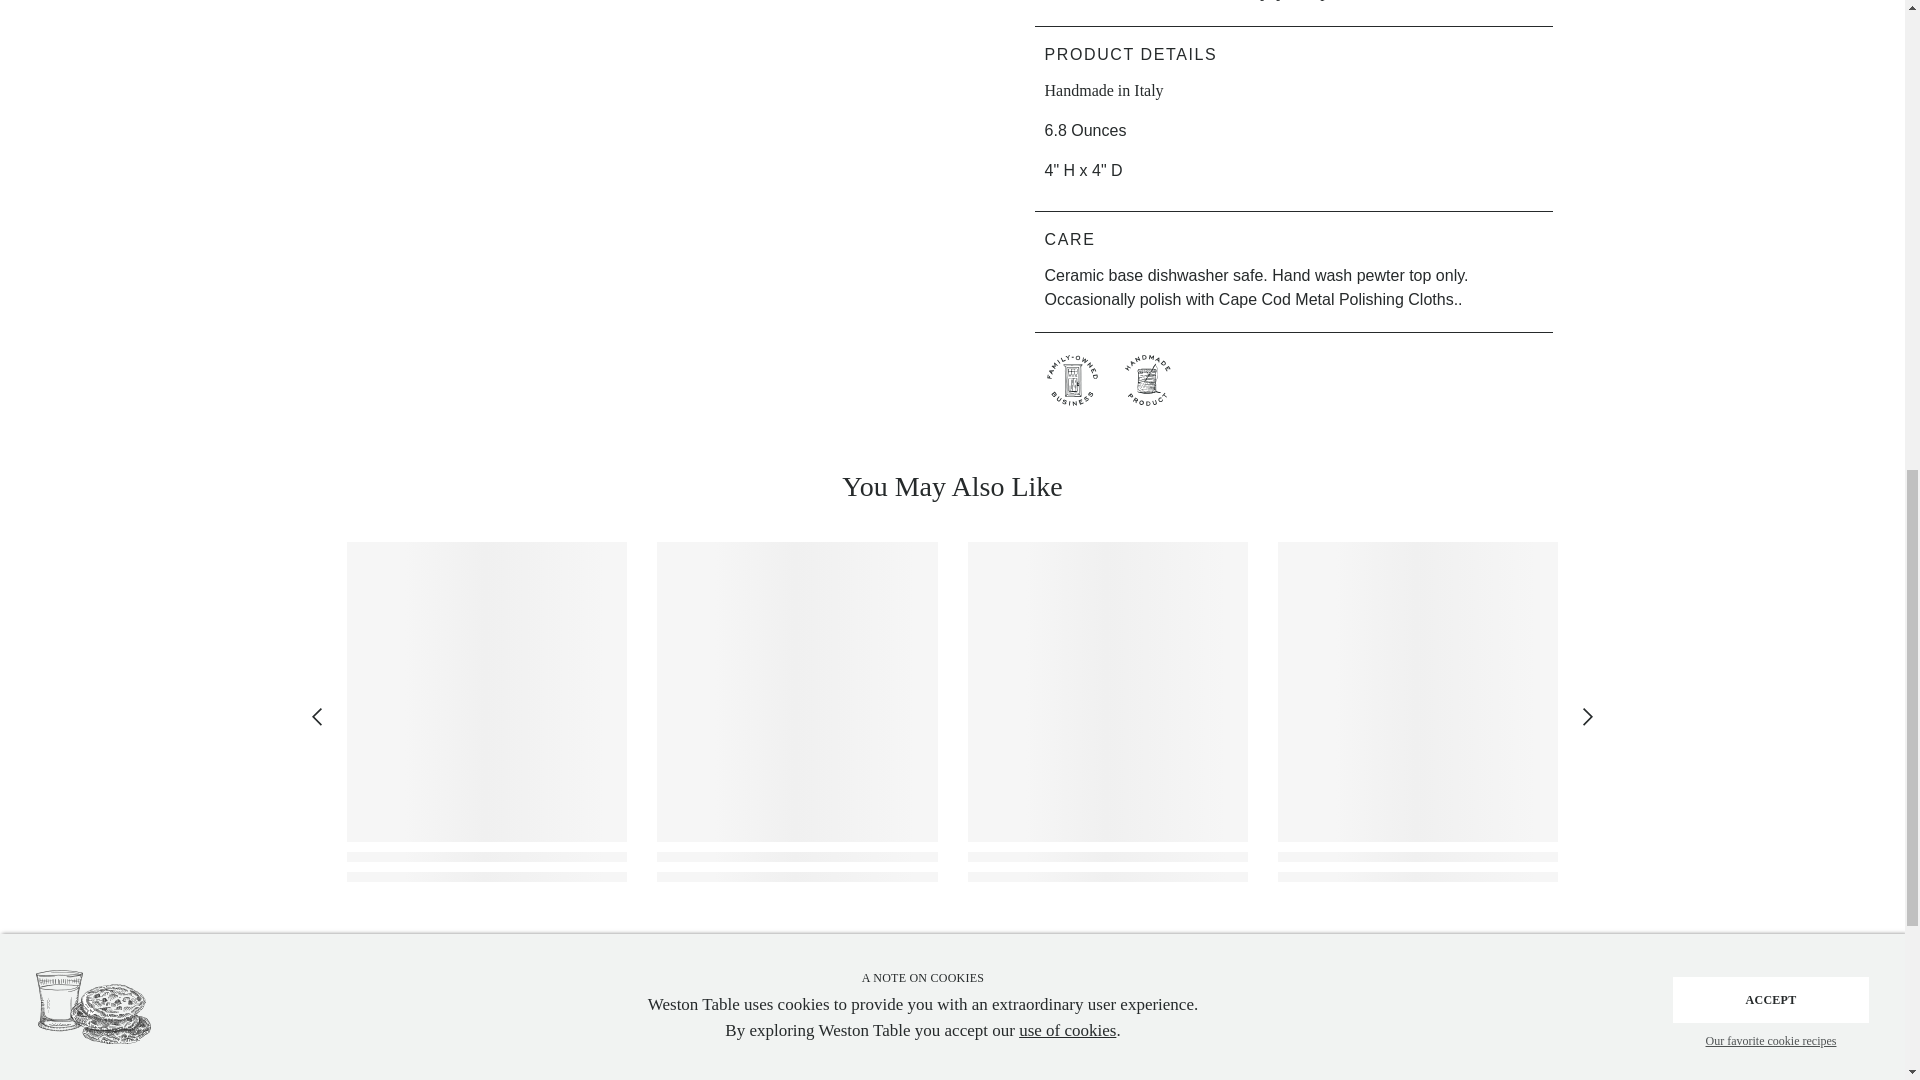 The width and height of the screenshot is (1920, 1080). Describe the element at coordinates (1218, 1078) in the screenshot. I see `facebook Created with Sketch.` at that location.